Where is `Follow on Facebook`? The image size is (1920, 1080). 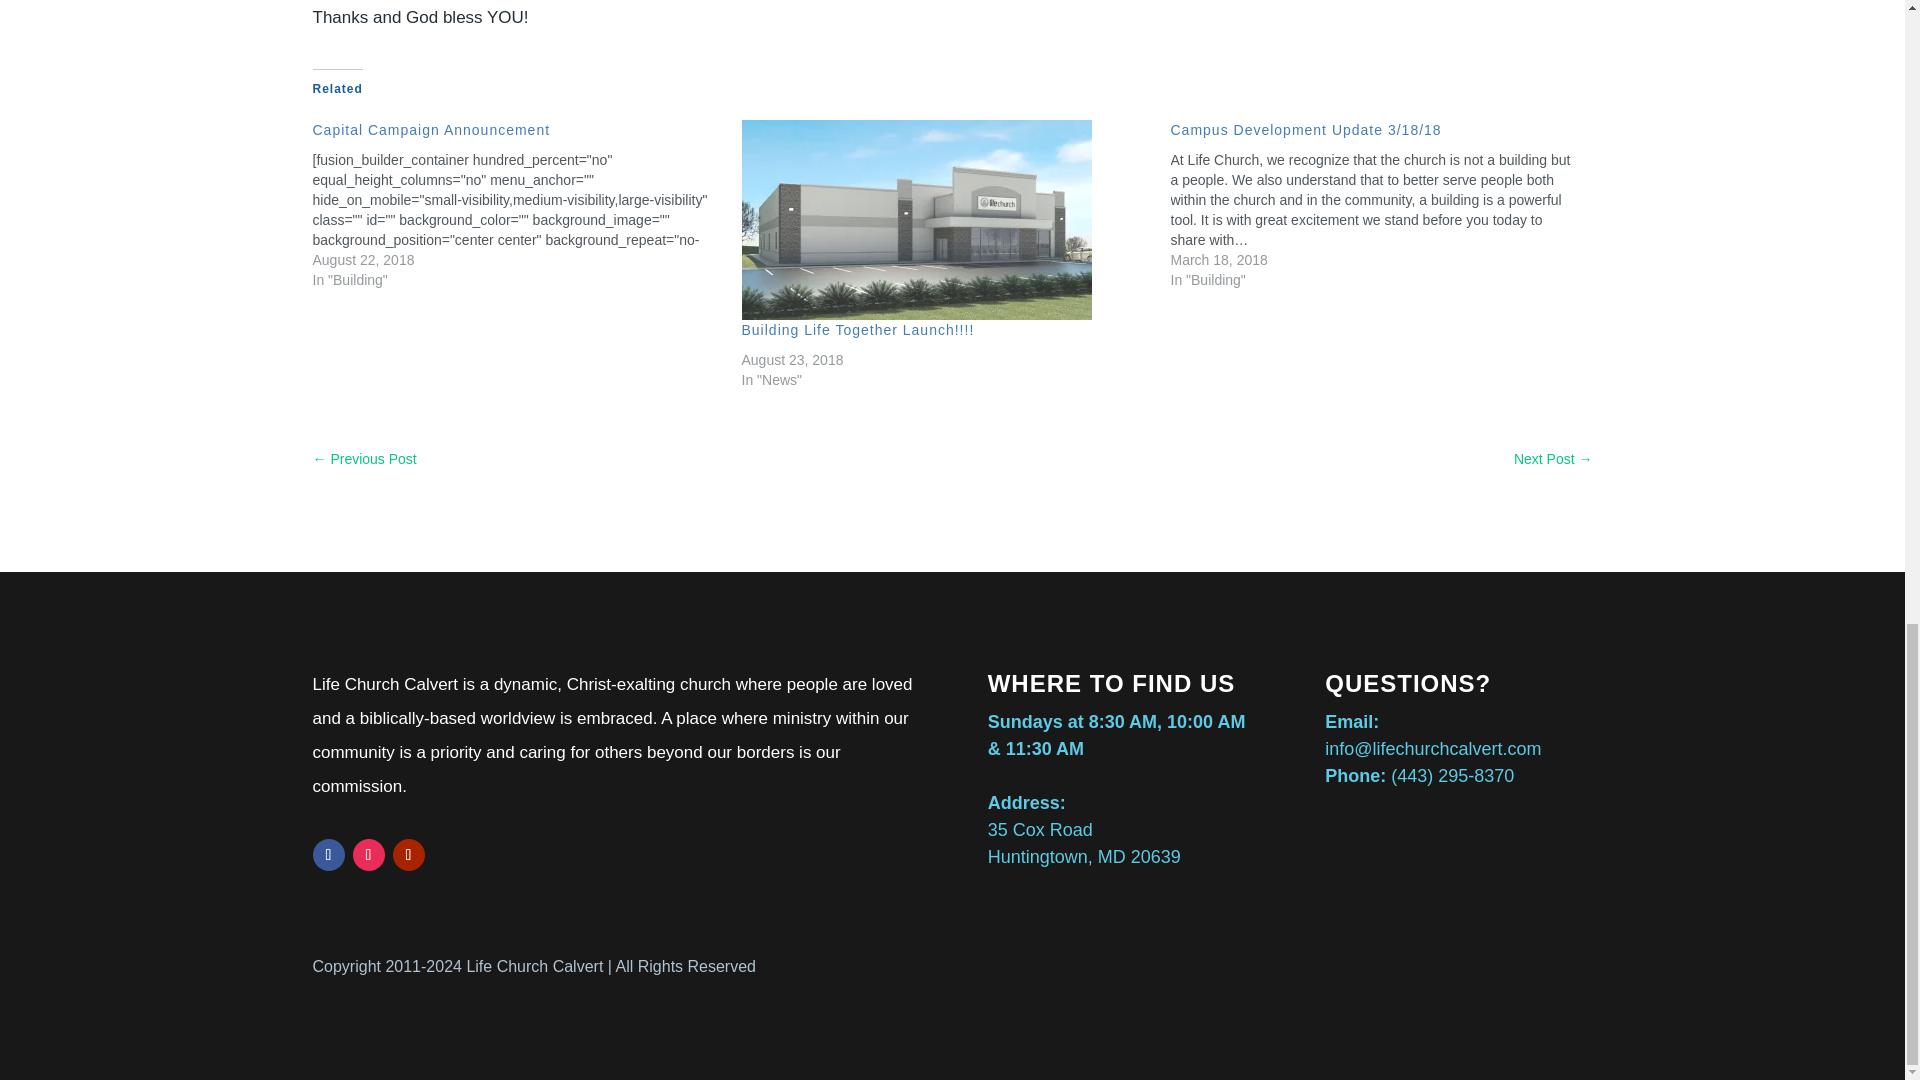 Follow on Facebook is located at coordinates (327, 854).